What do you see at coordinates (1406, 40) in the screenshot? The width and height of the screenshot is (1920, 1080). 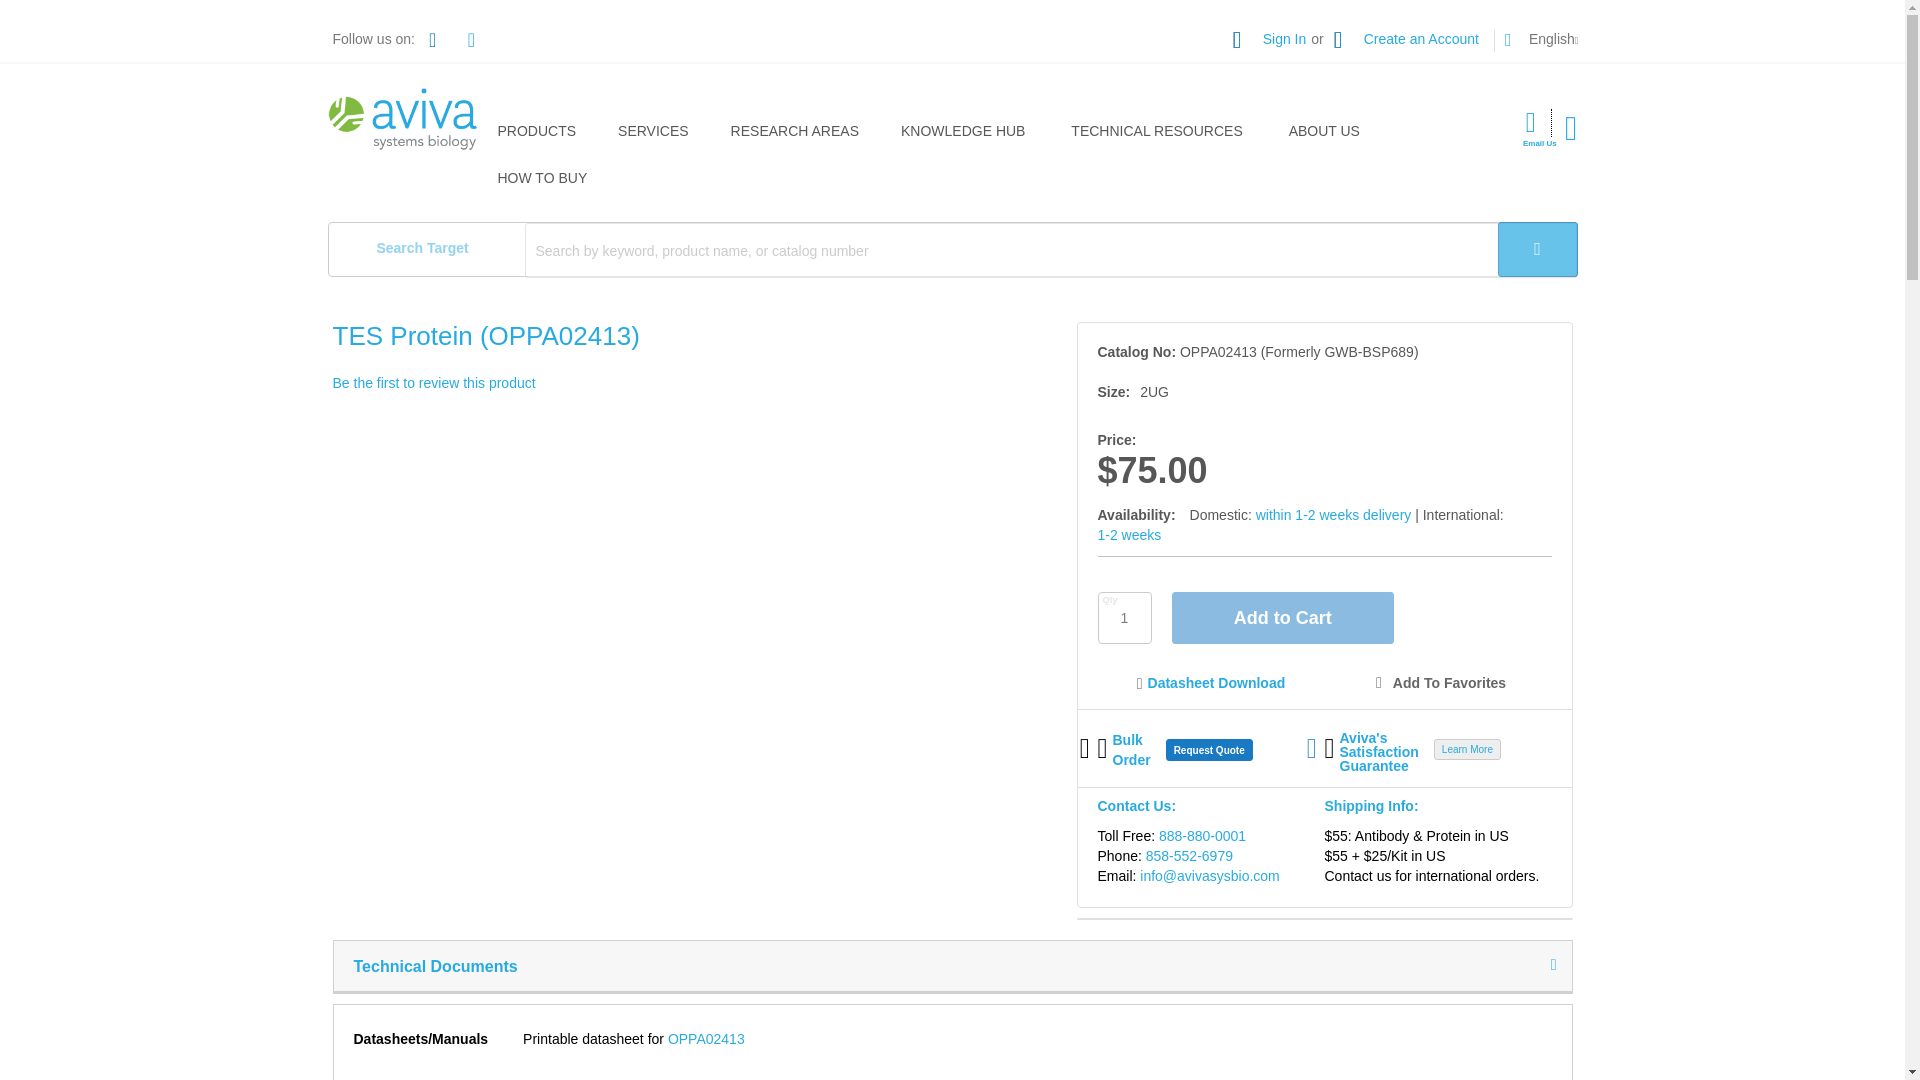 I see `Create an Account` at bounding box center [1406, 40].